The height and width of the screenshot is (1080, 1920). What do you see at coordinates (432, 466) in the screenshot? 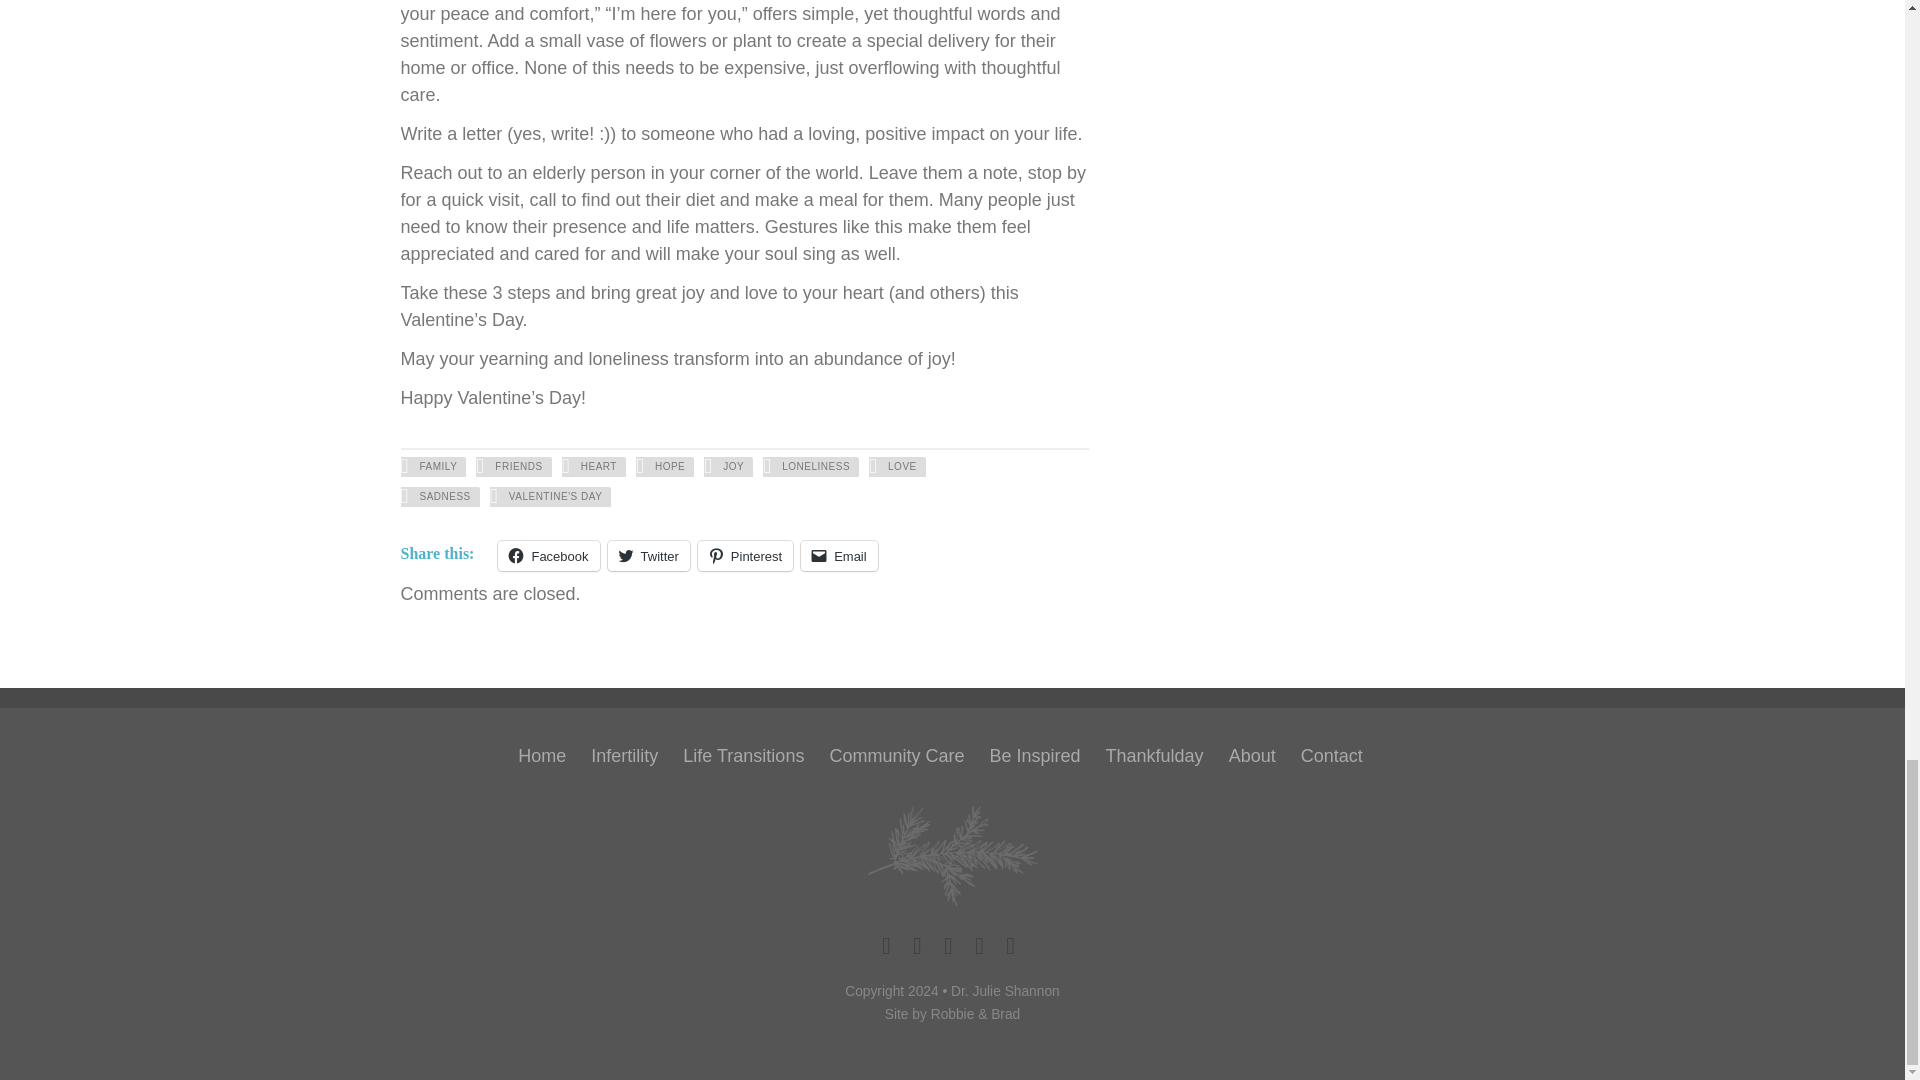
I see `FAMILY` at bounding box center [432, 466].